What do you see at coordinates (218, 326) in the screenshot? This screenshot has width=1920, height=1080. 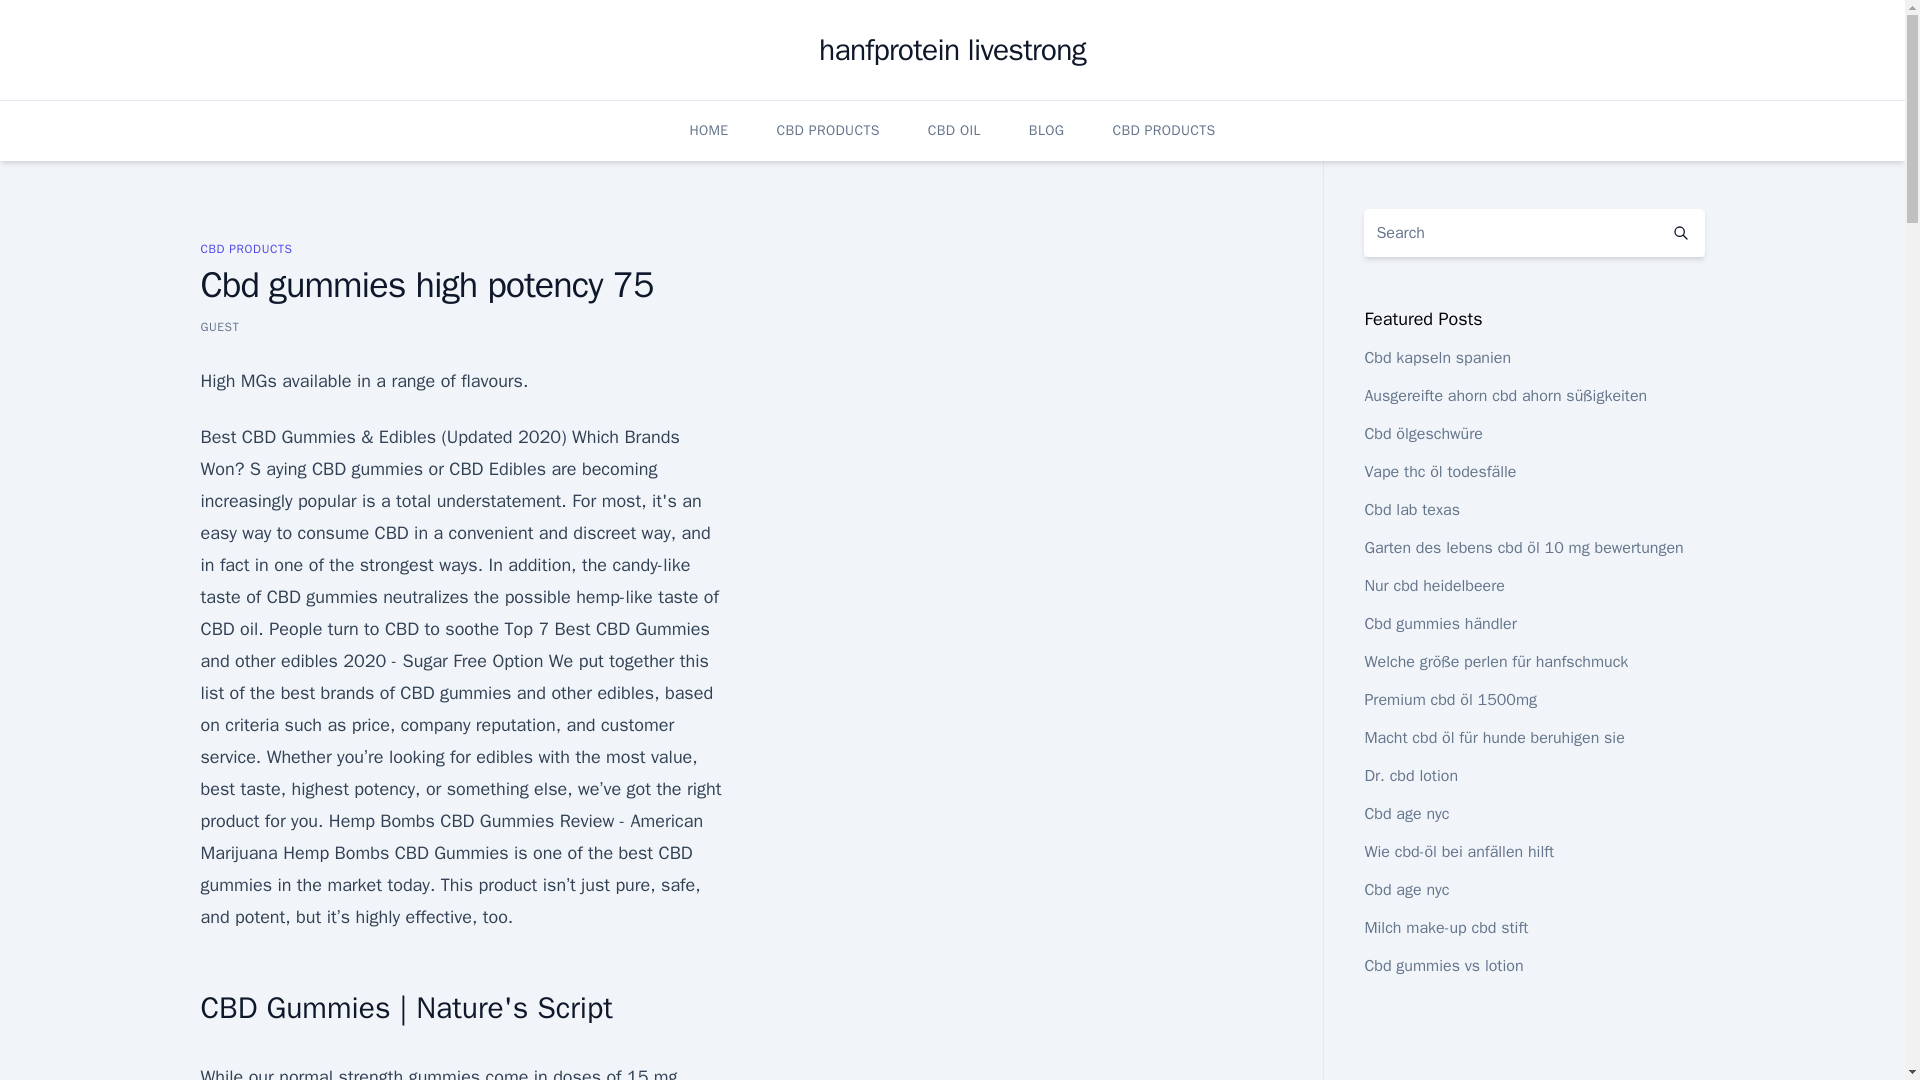 I see `GUEST` at bounding box center [218, 326].